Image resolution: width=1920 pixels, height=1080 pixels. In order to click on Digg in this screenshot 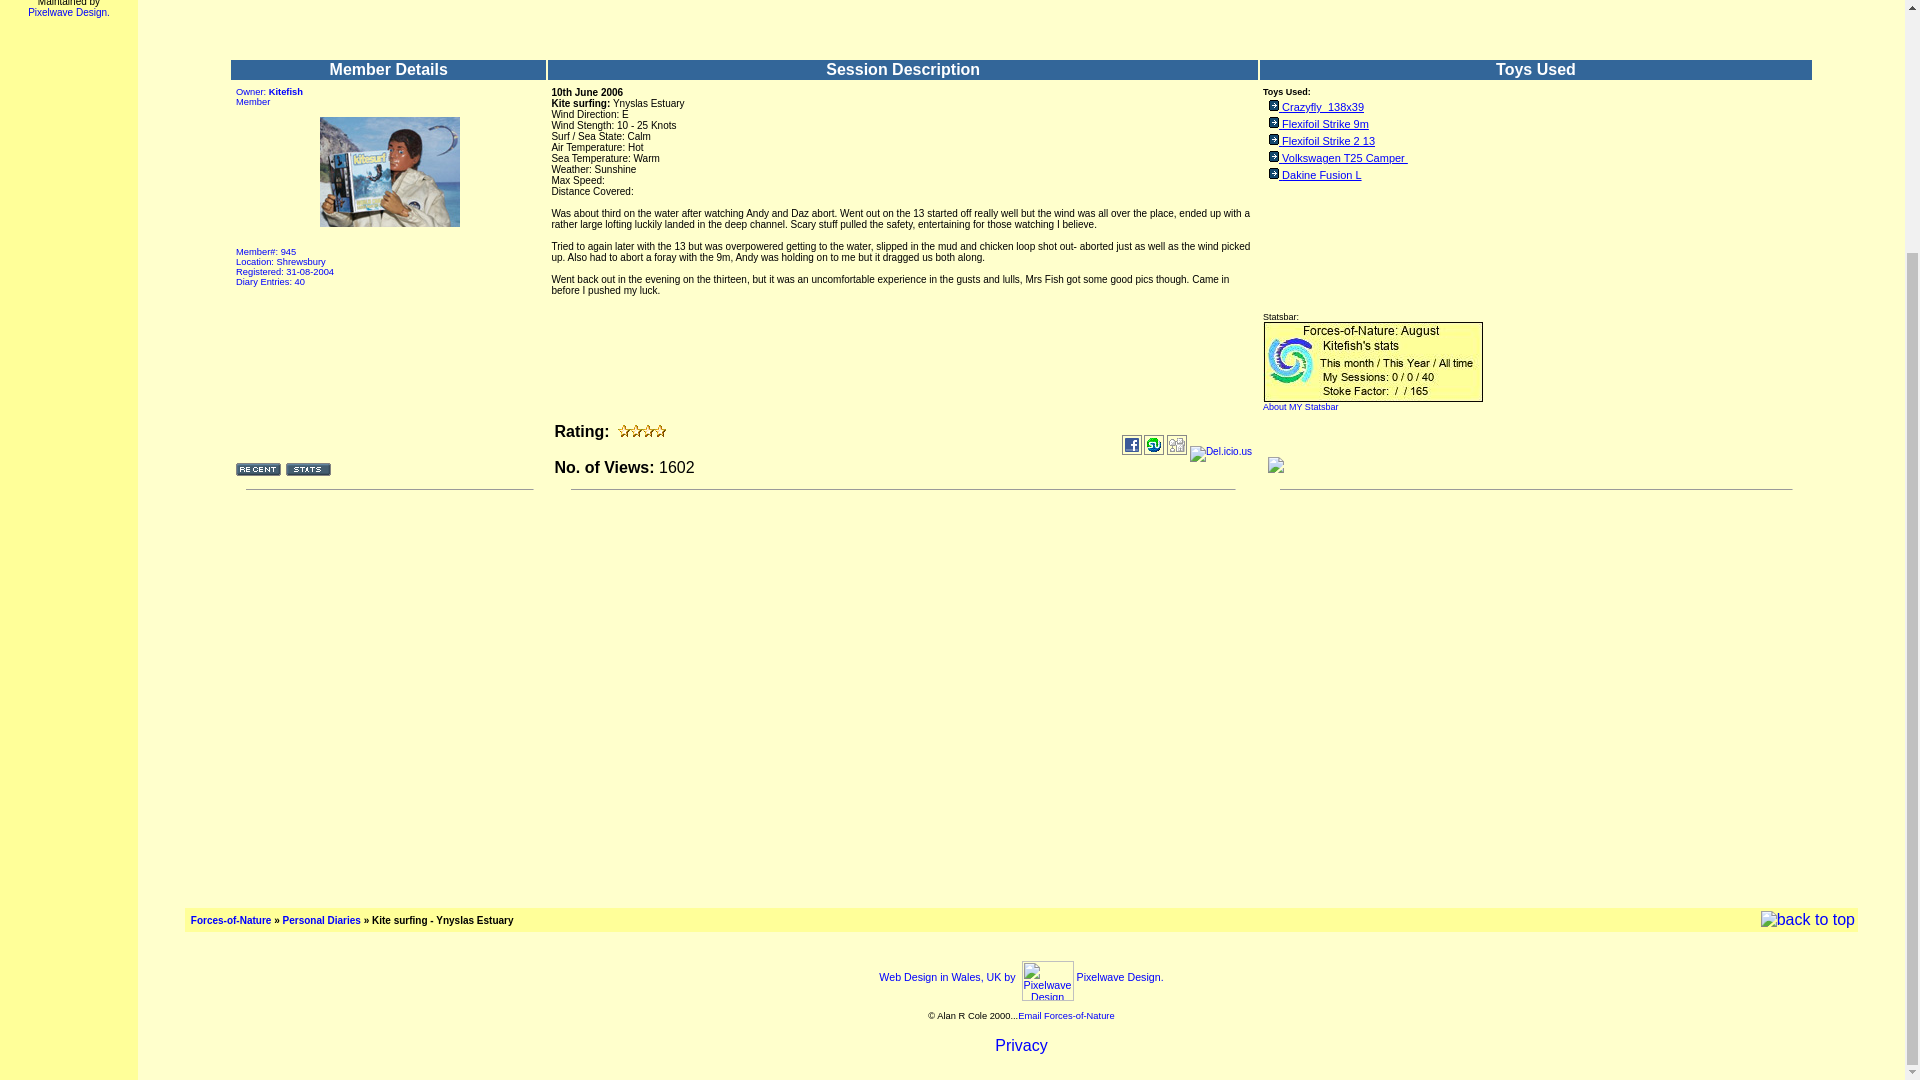, I will do `click(1176, 444)`.